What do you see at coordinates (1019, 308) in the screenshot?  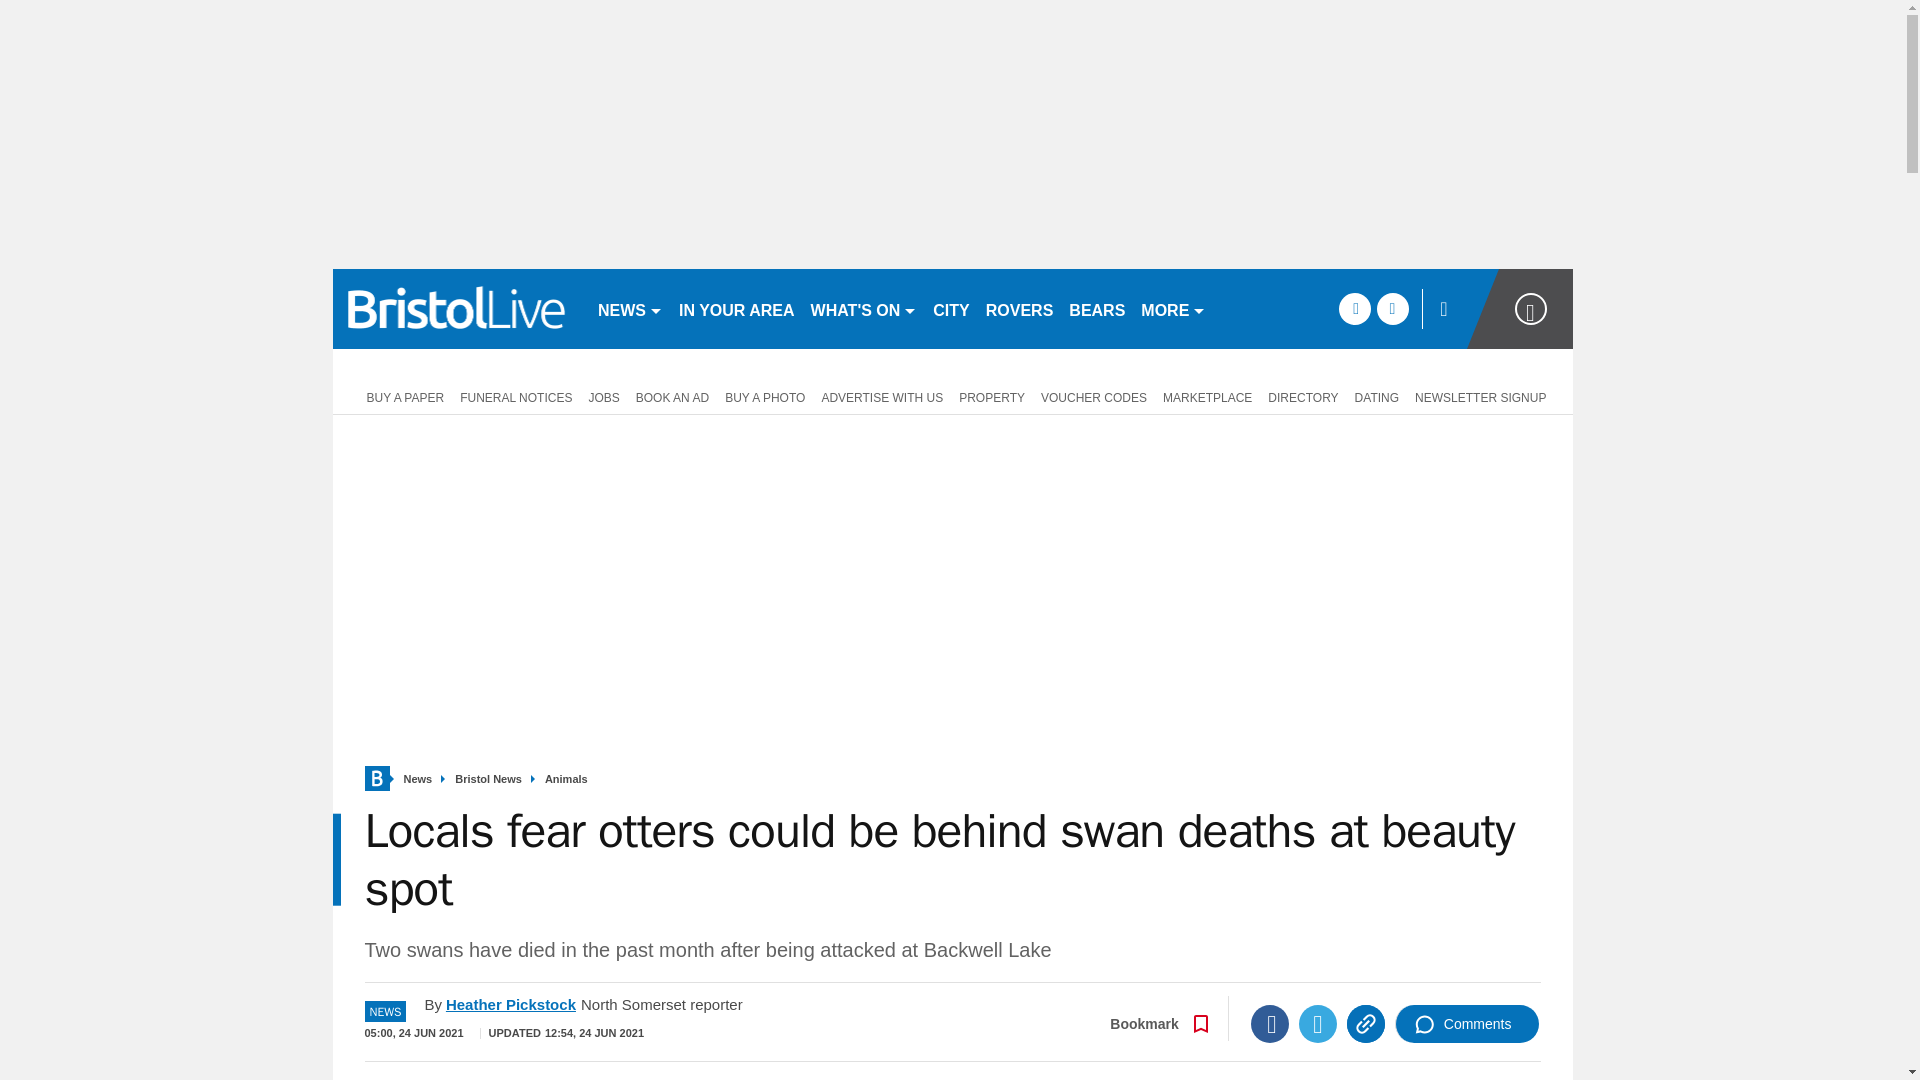 I see `ROVERS` at bounding box center [1019, 308].